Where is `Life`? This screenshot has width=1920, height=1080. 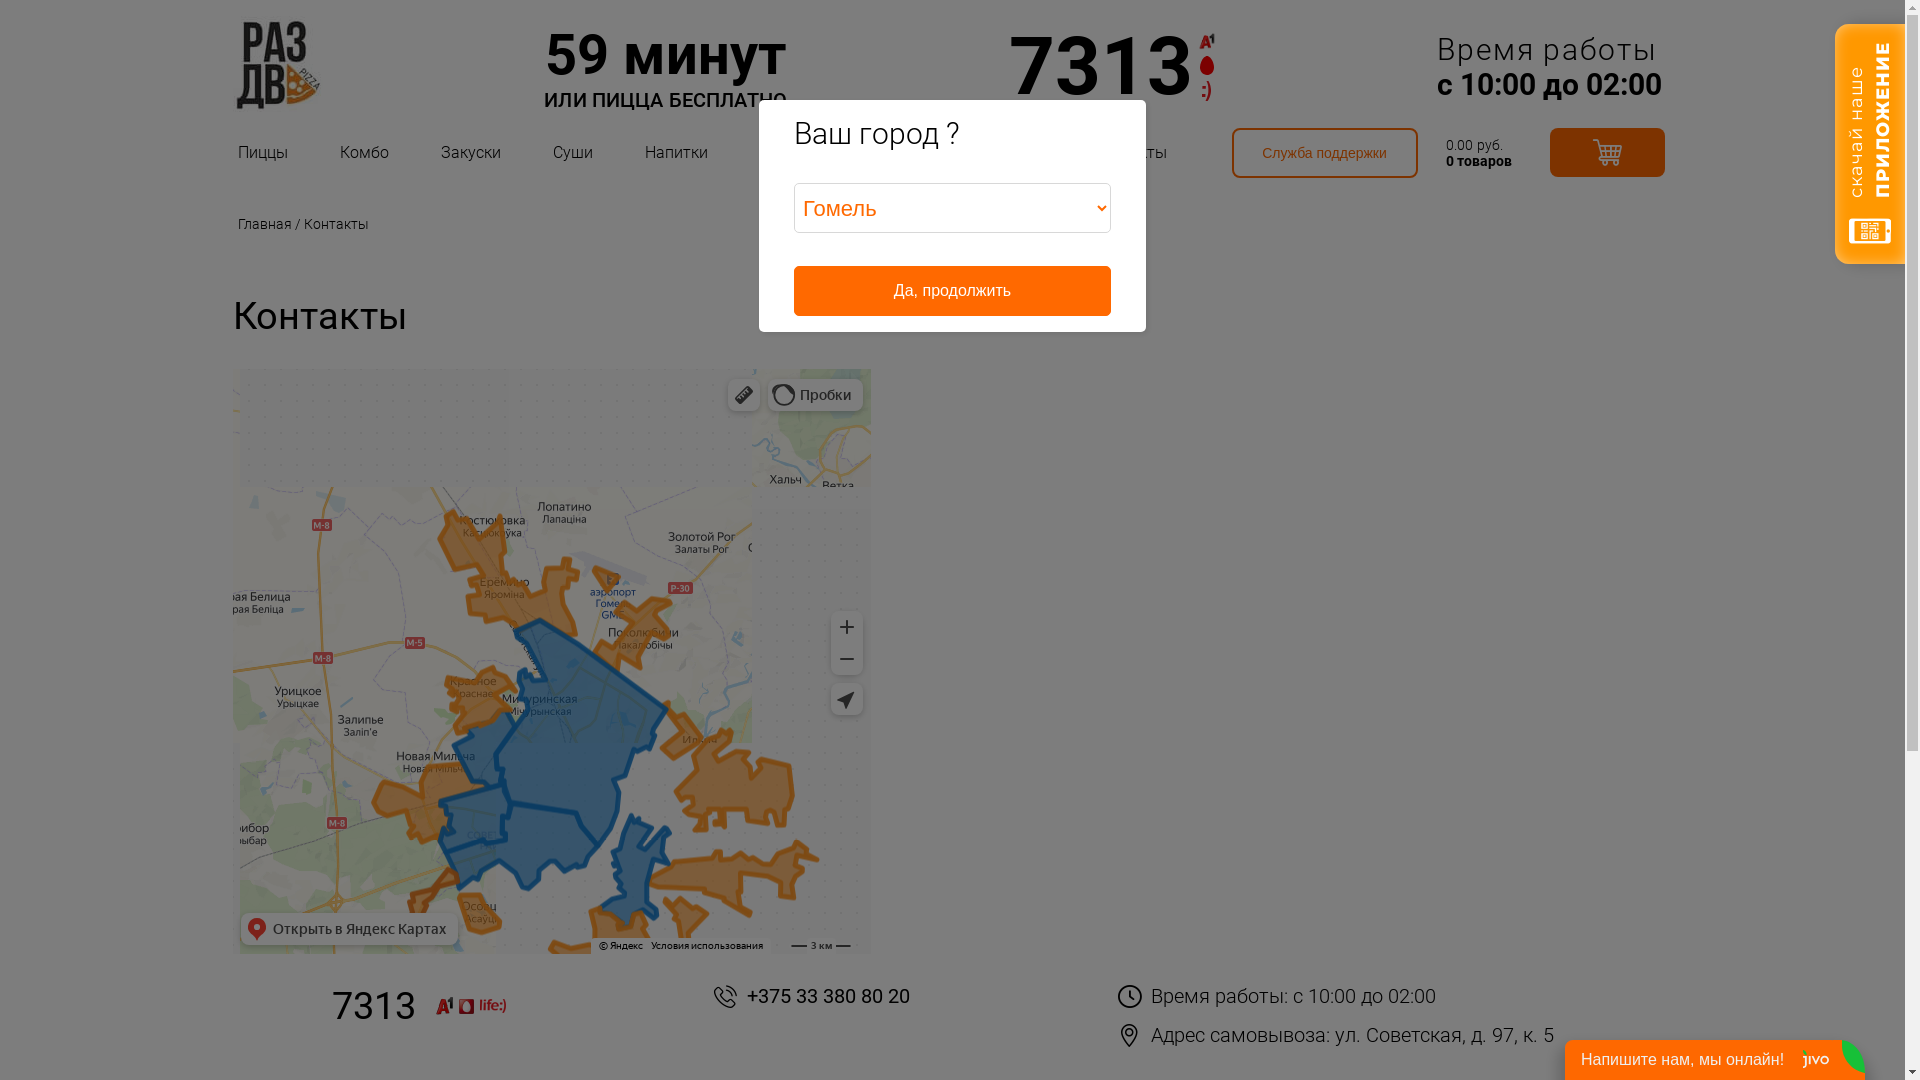
Life is located at coordinates (493, 1006).